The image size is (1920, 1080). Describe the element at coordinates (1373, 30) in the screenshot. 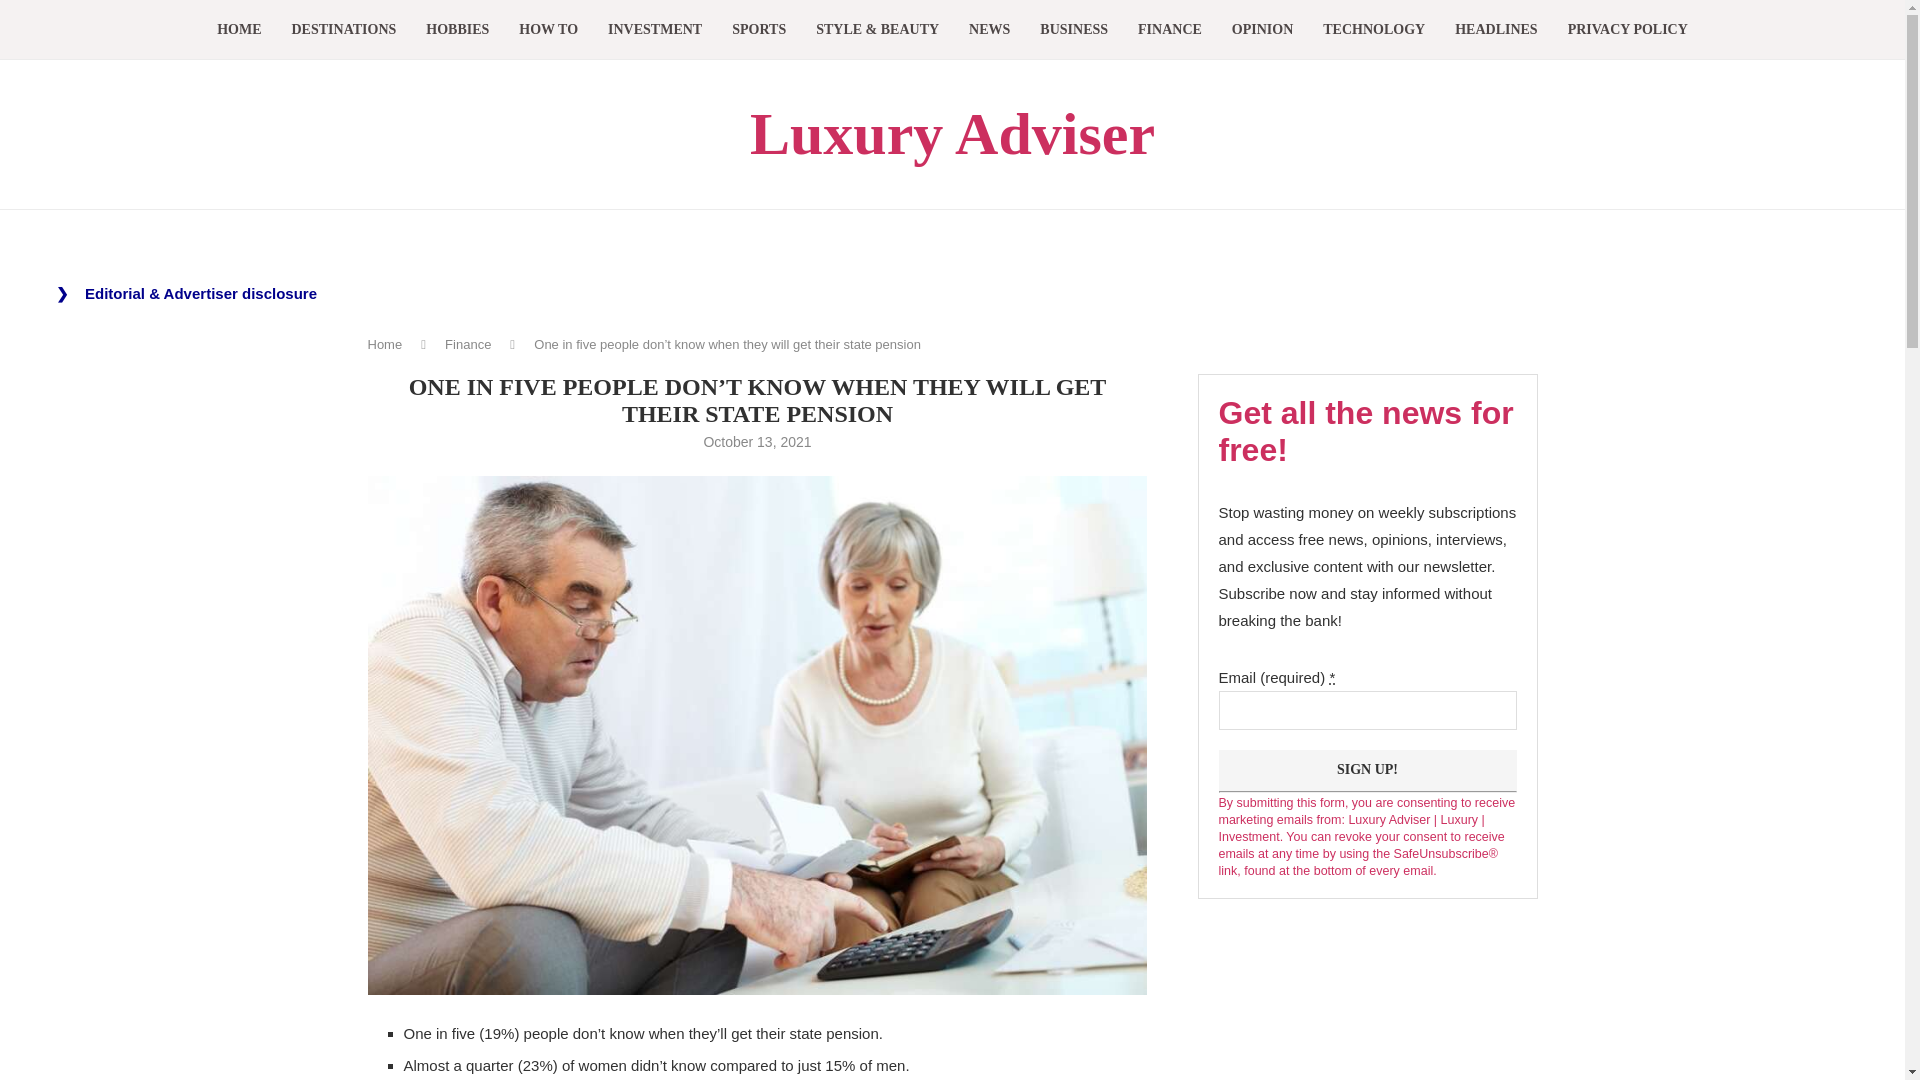

I see `TECHNOLOGY` at that location.